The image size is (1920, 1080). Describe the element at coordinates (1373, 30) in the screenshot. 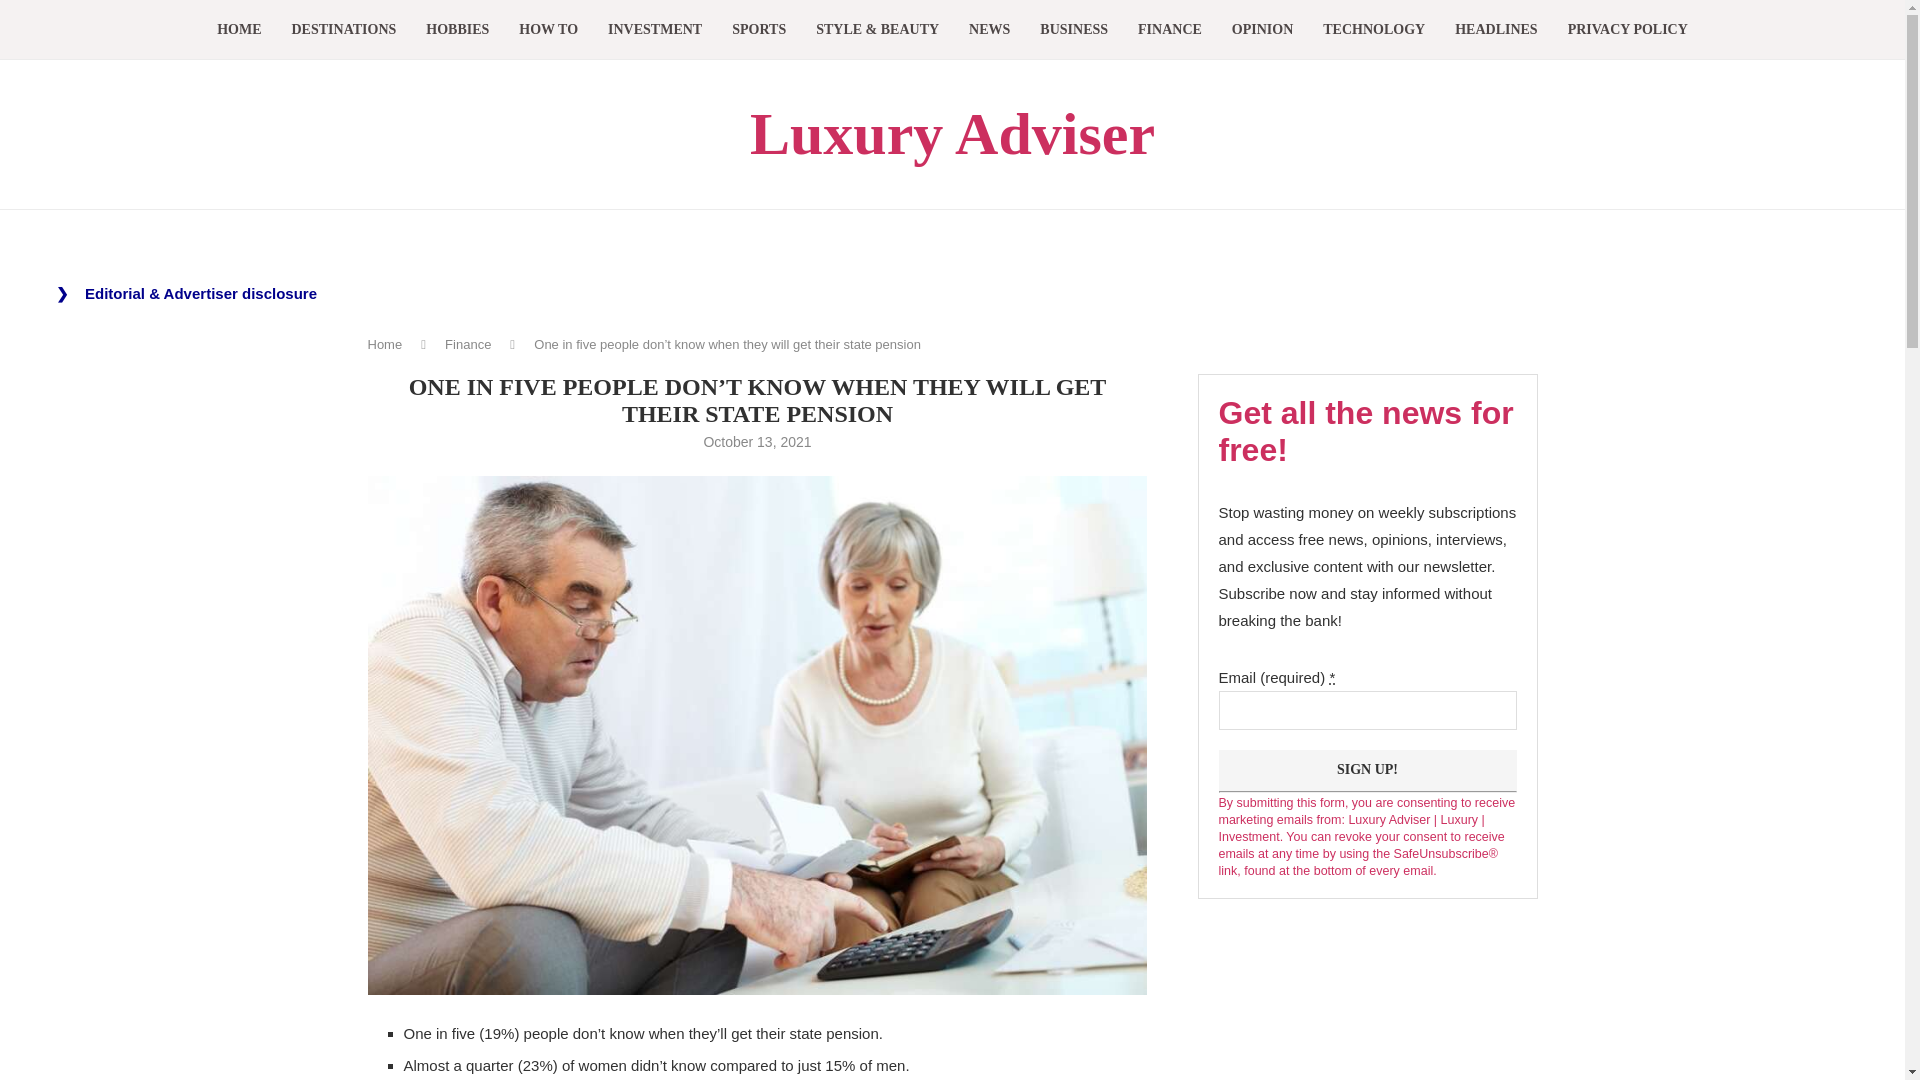

I see `TECHNOLOGY` at that location.